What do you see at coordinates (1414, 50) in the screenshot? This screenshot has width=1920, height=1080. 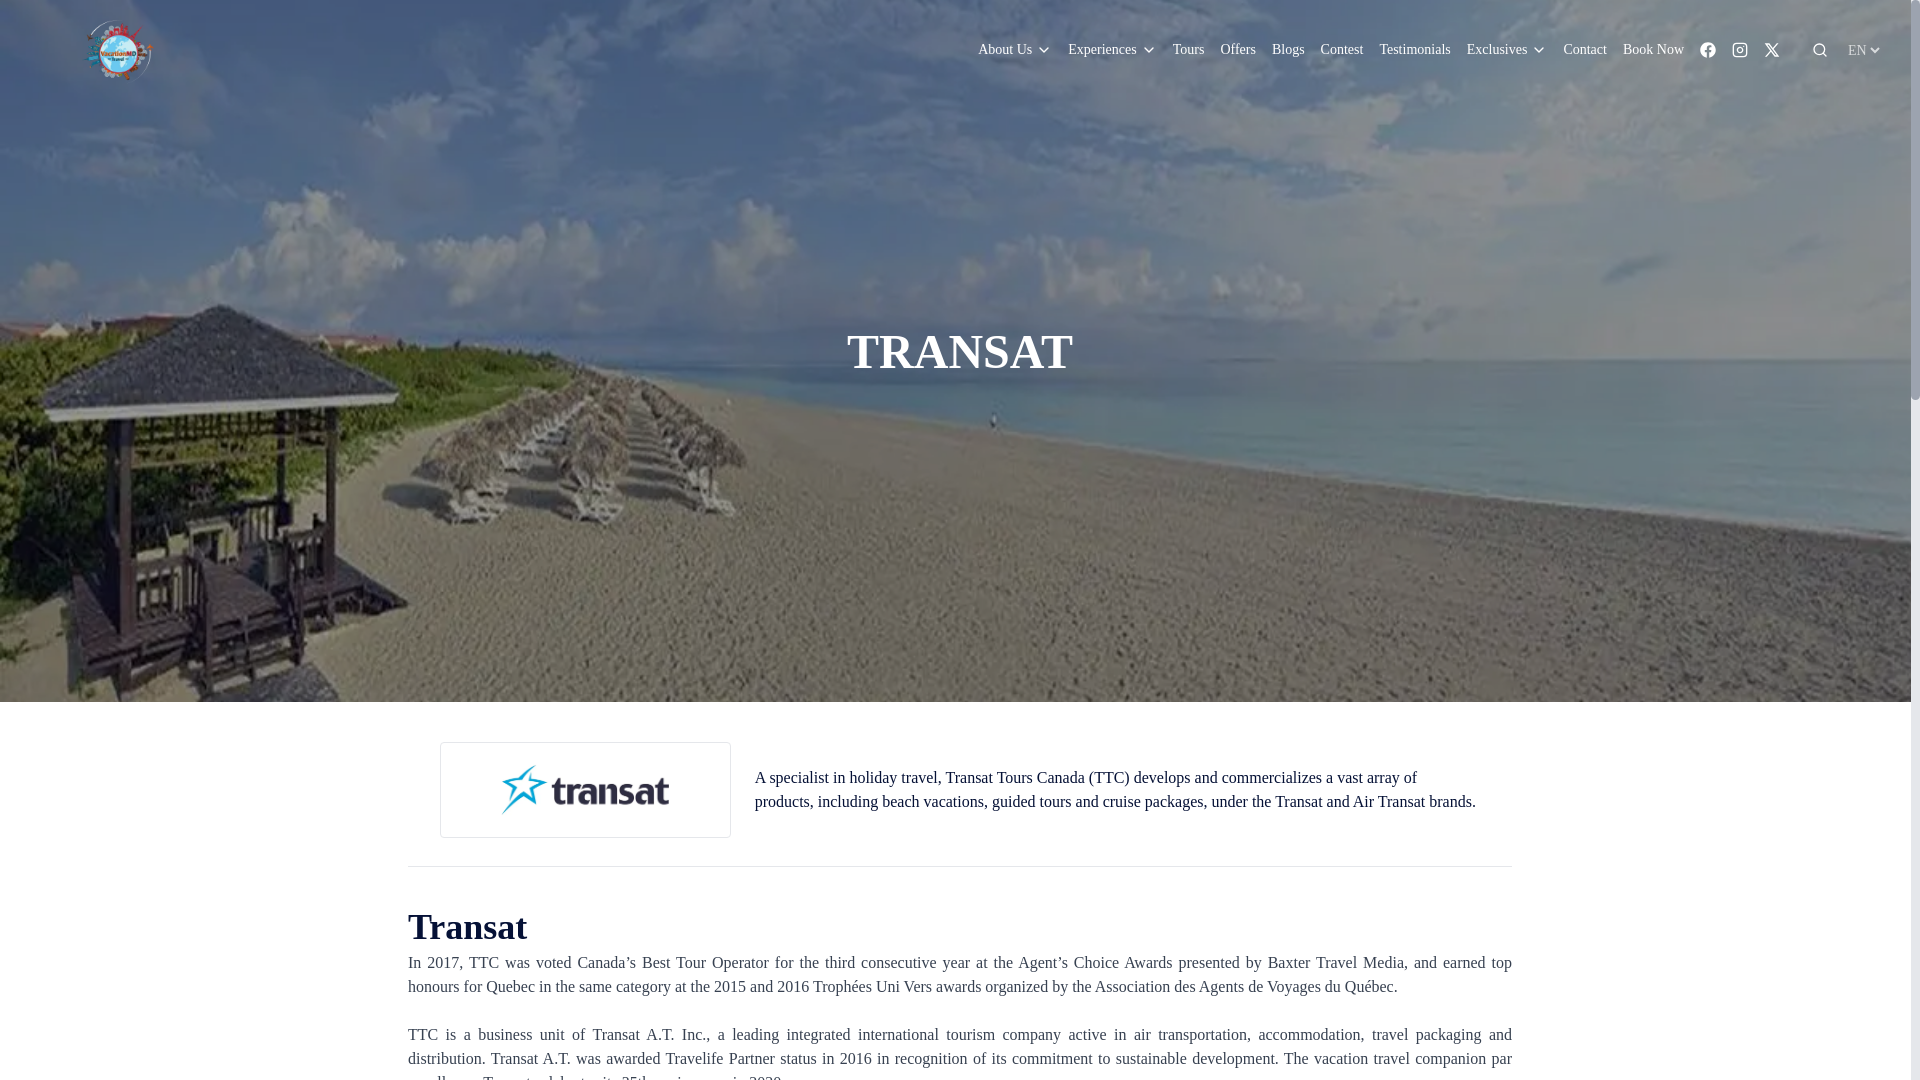 I see `Testimonials` at bounding box center [1414, 50].